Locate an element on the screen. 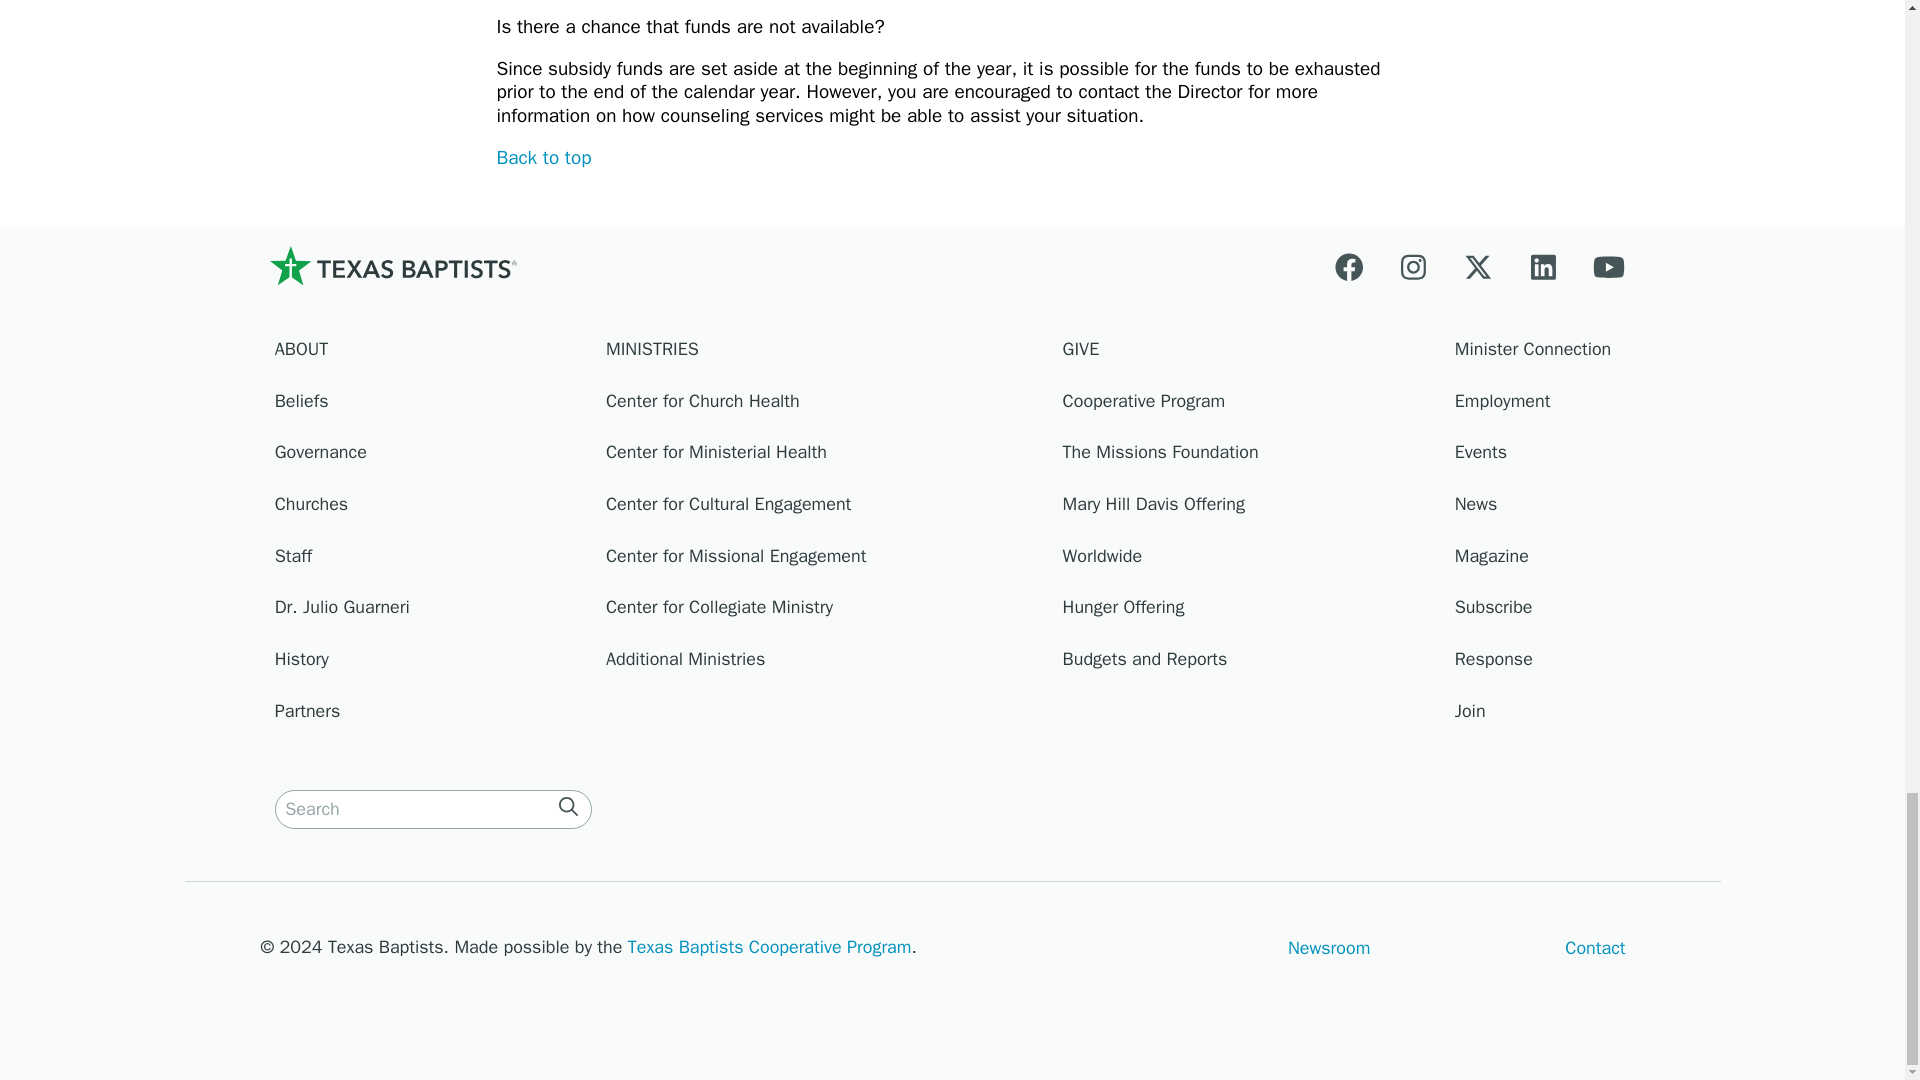 This screenshot has height=1080, width=1920. MINISTRIES is located at coordinates (825, 354).